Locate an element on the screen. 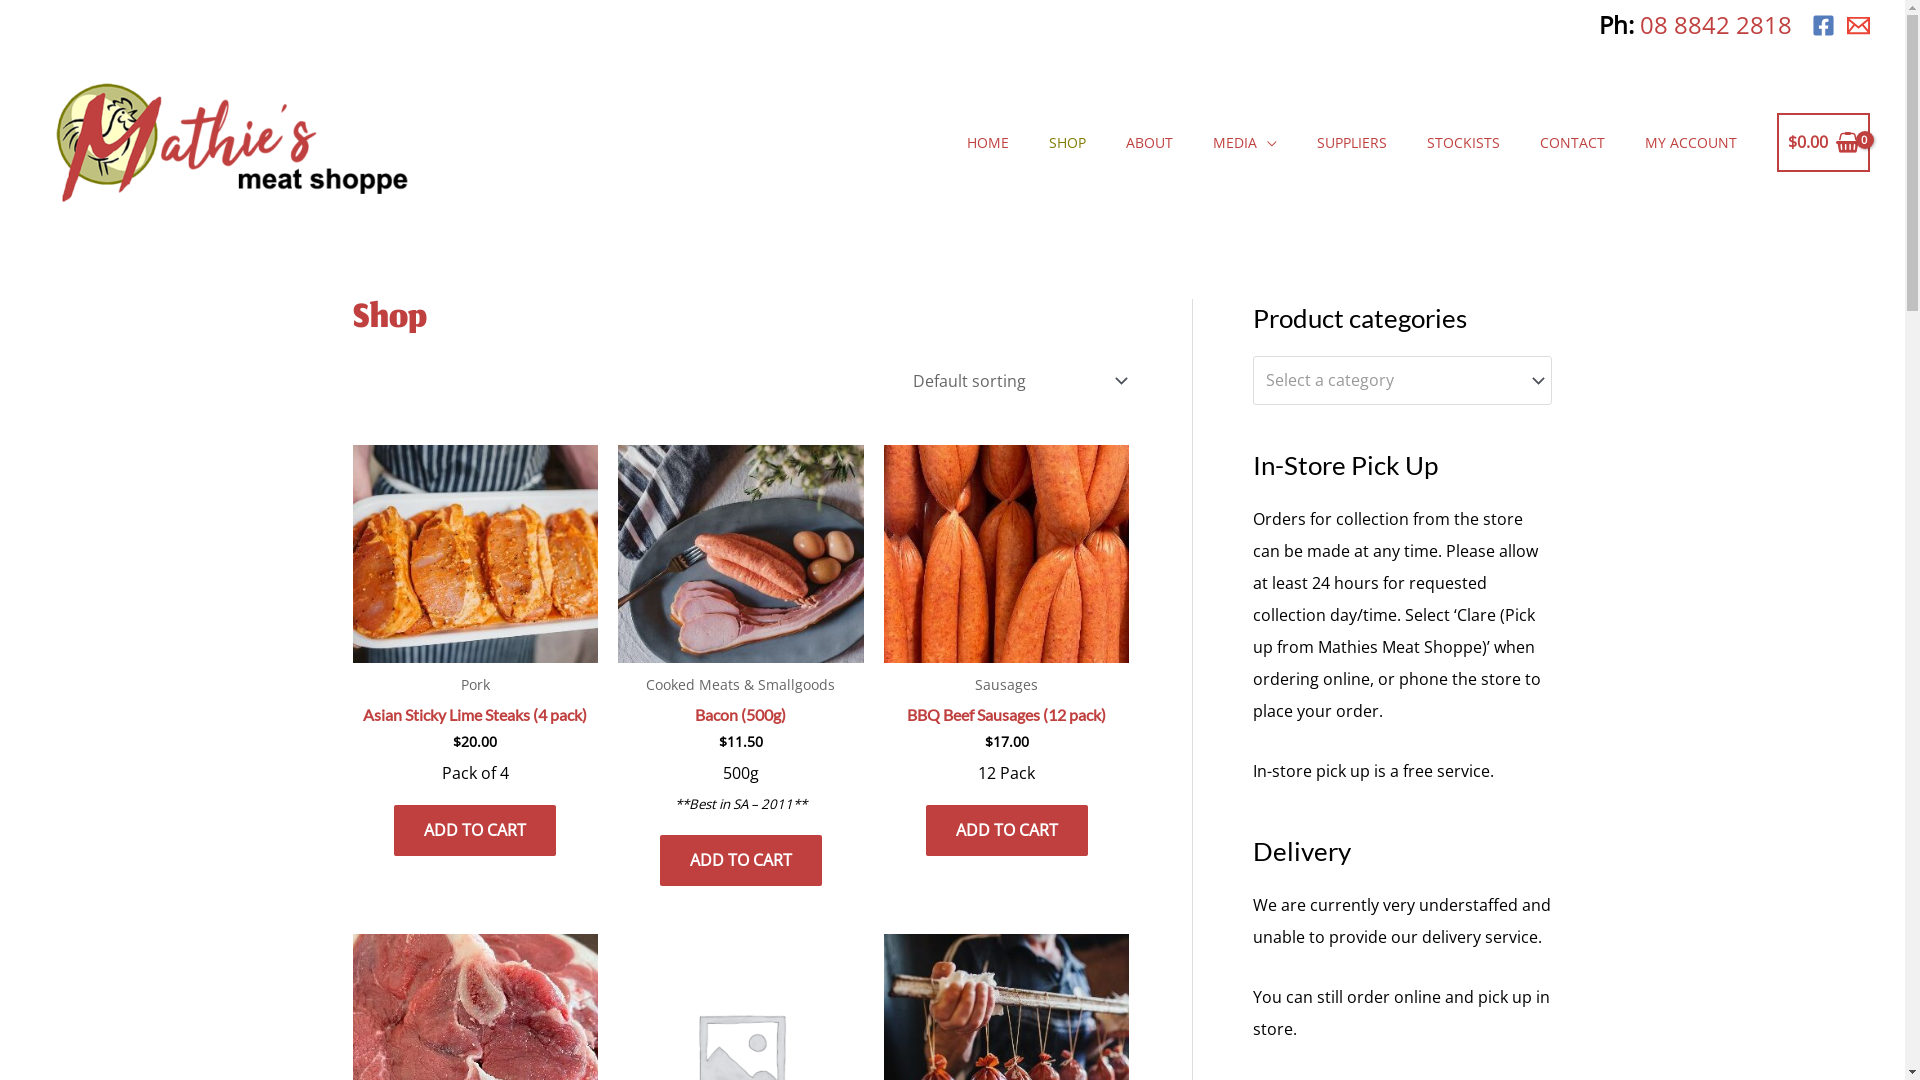  ADD TO CART is located at coordinates (741, 860).